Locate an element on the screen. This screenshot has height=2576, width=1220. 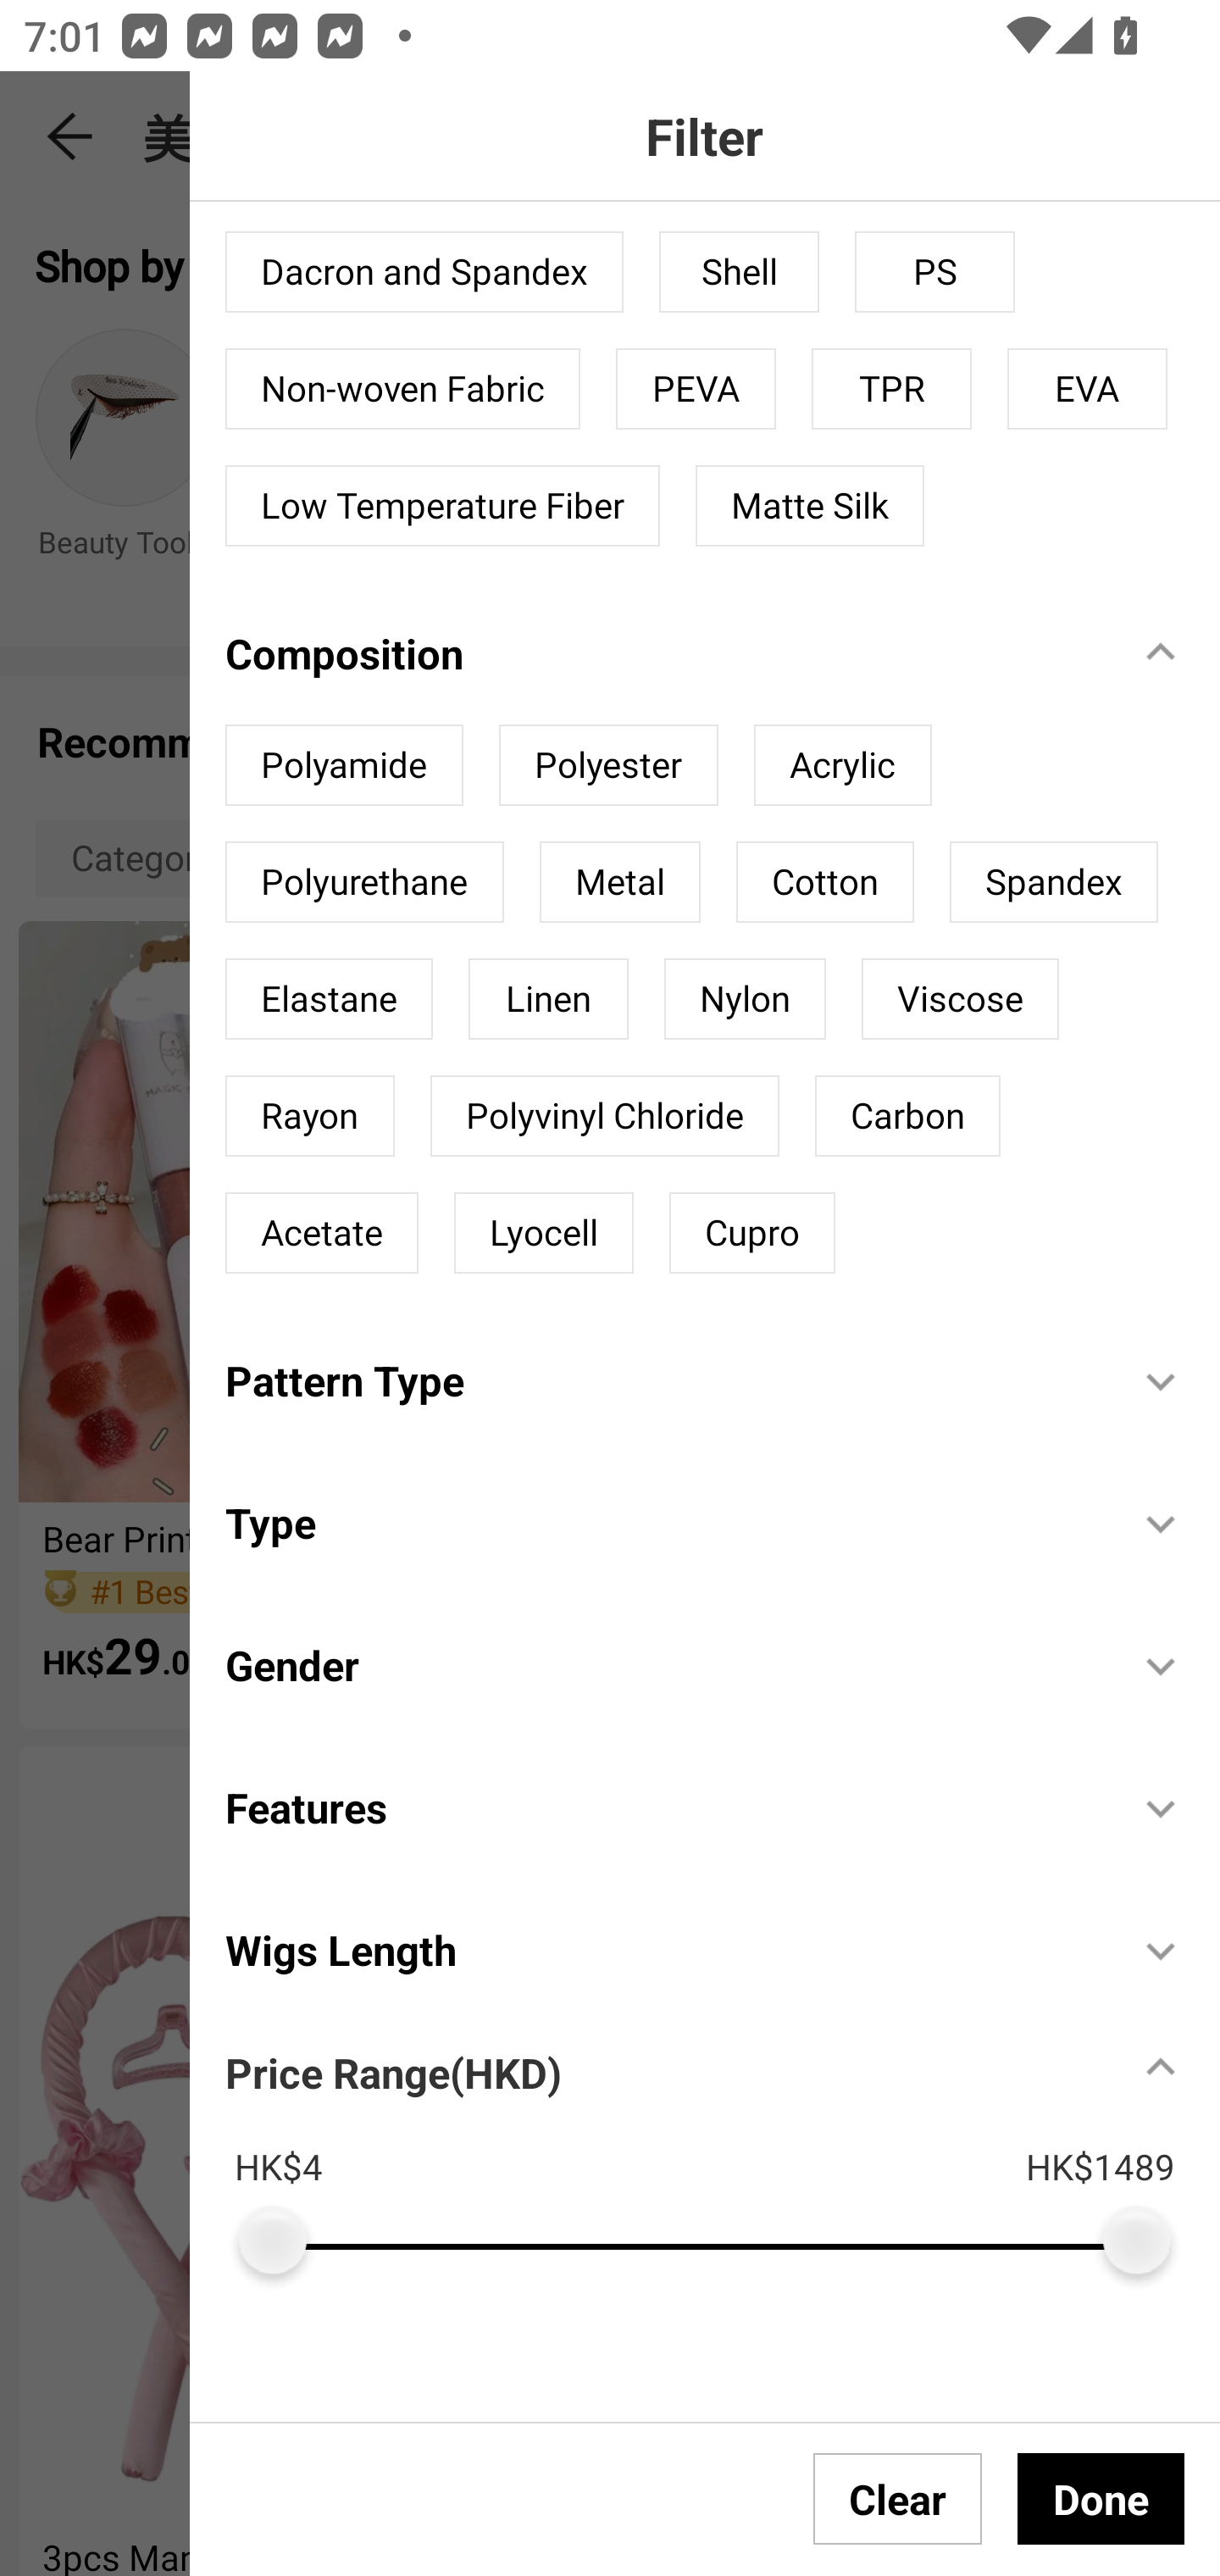
Clear is located at coordinates (898, 2498).